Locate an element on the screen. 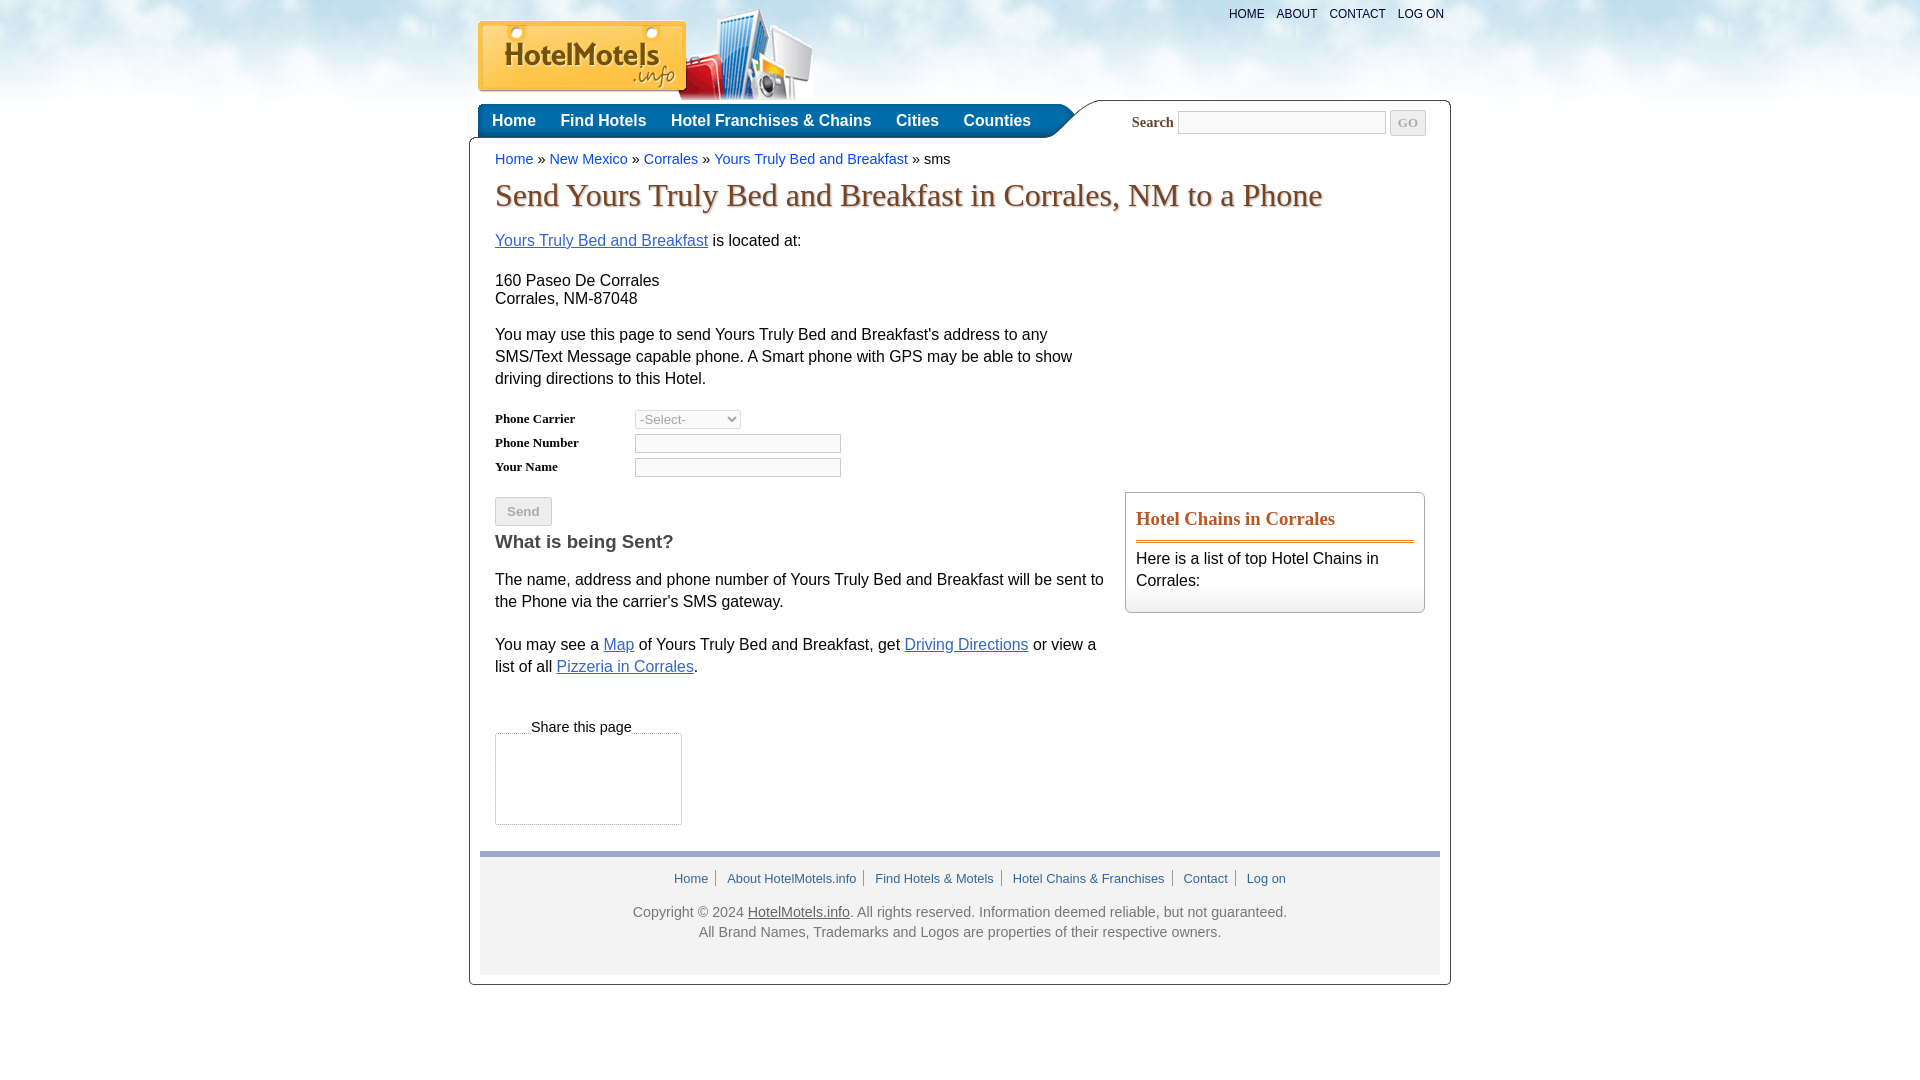 This screenshot has width=1920, height=1080. Advertisement is located at coordinates (1060, 778).